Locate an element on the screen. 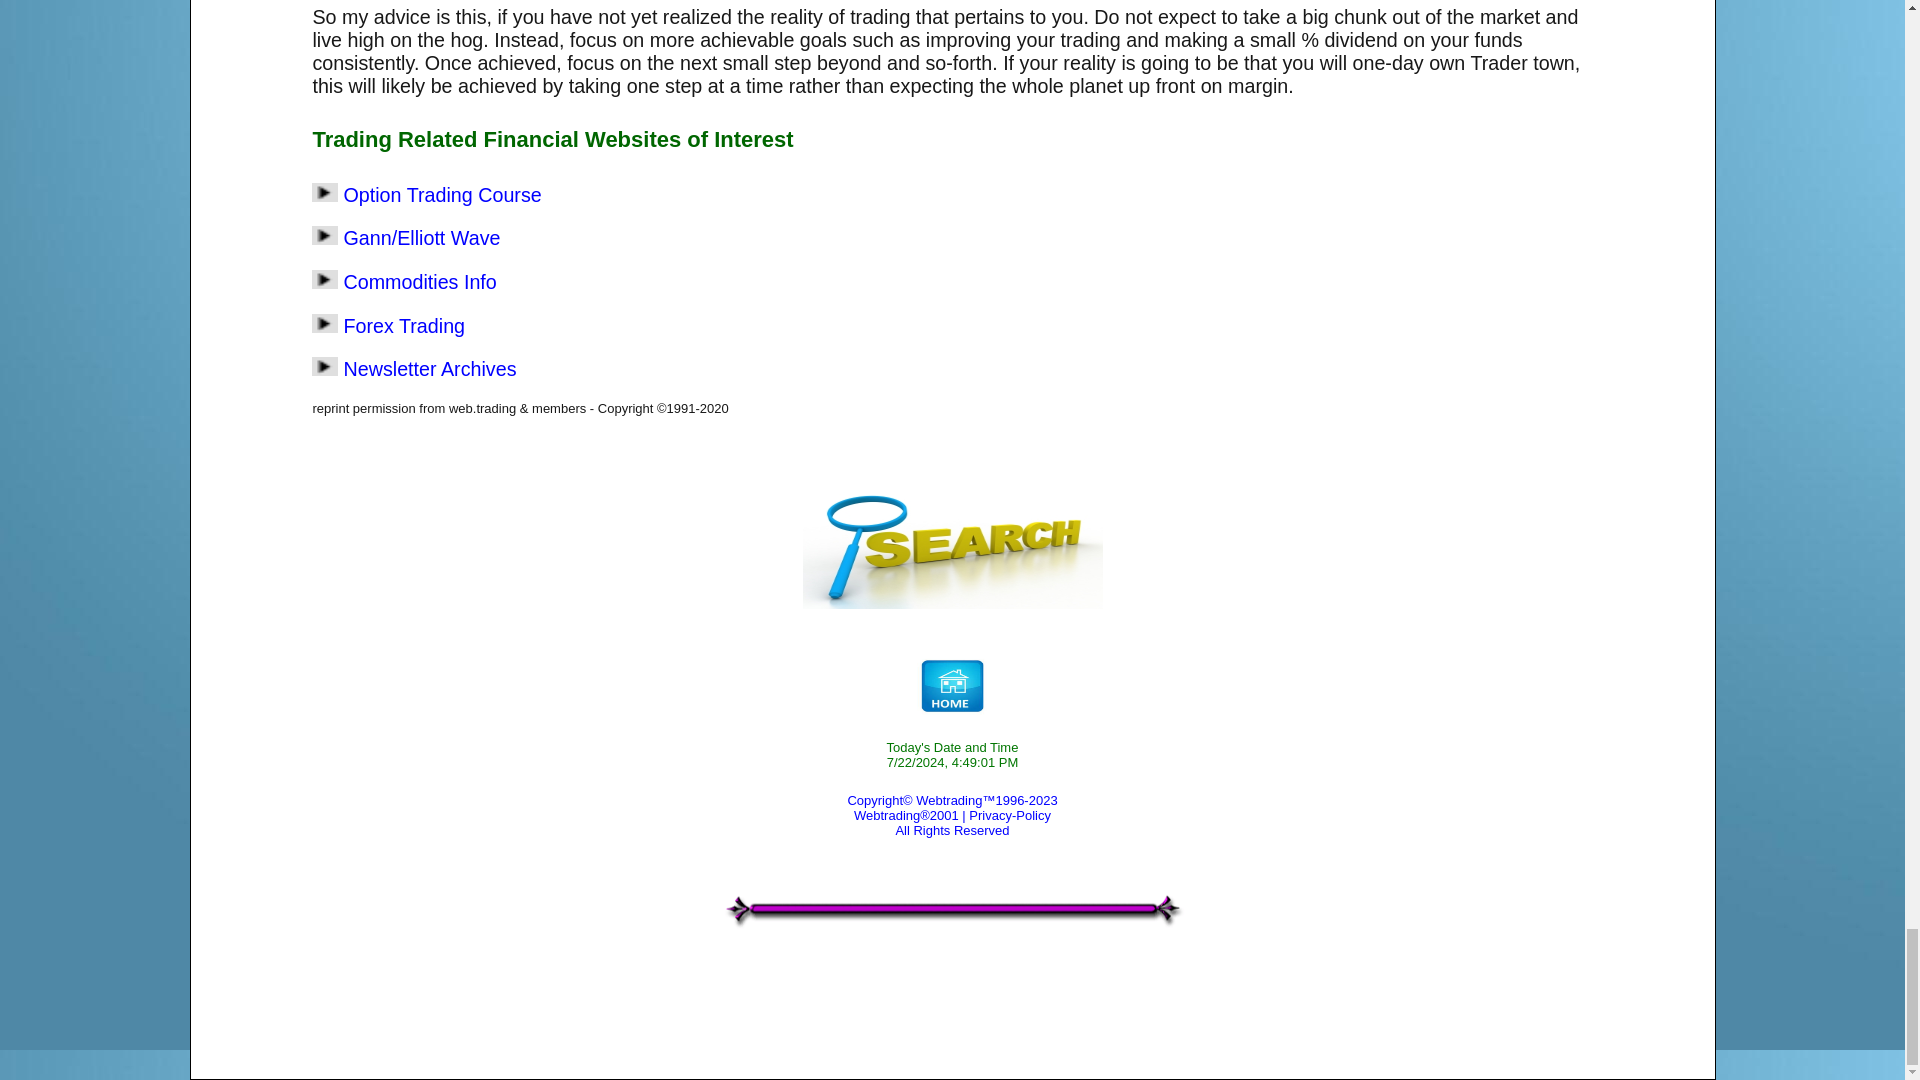 The image size is (1920, 1080). Forex Trading is located at coordinates (404, 326).